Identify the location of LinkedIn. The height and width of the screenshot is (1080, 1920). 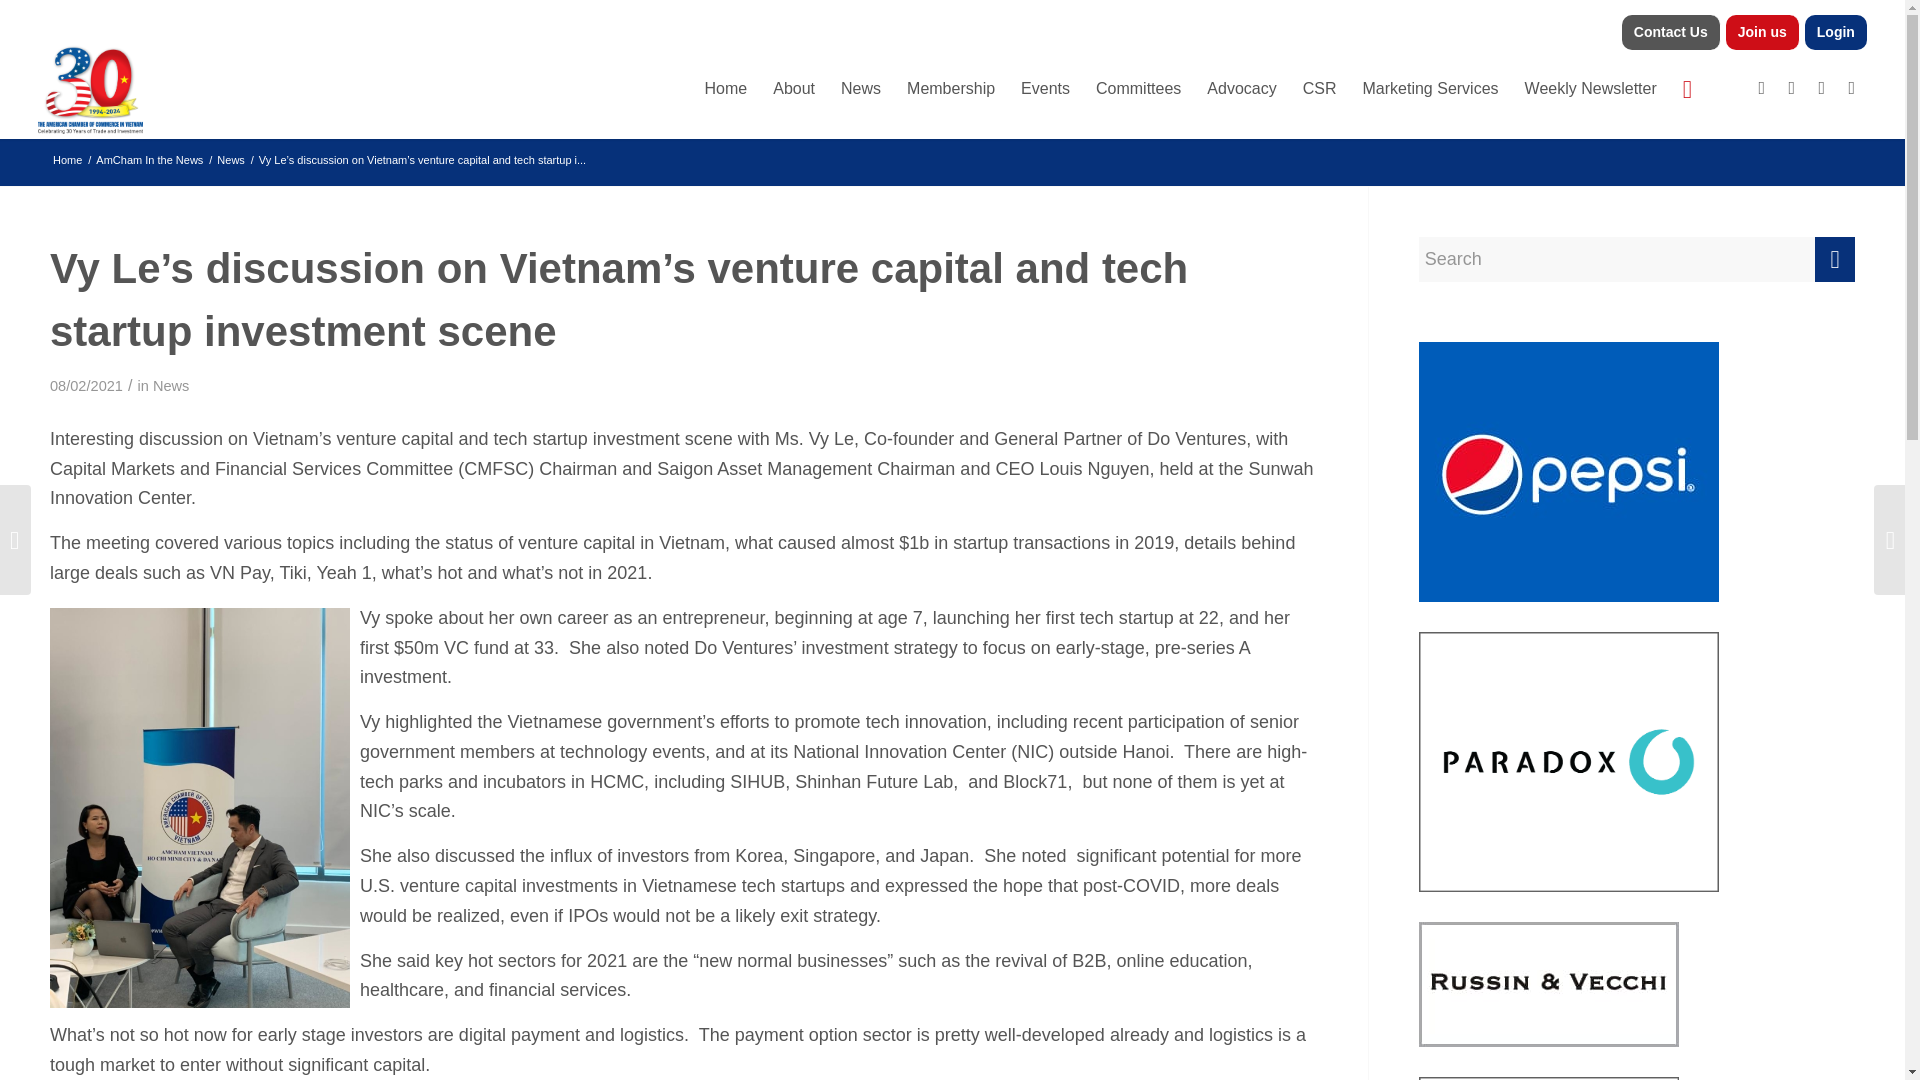
(1792, 88).